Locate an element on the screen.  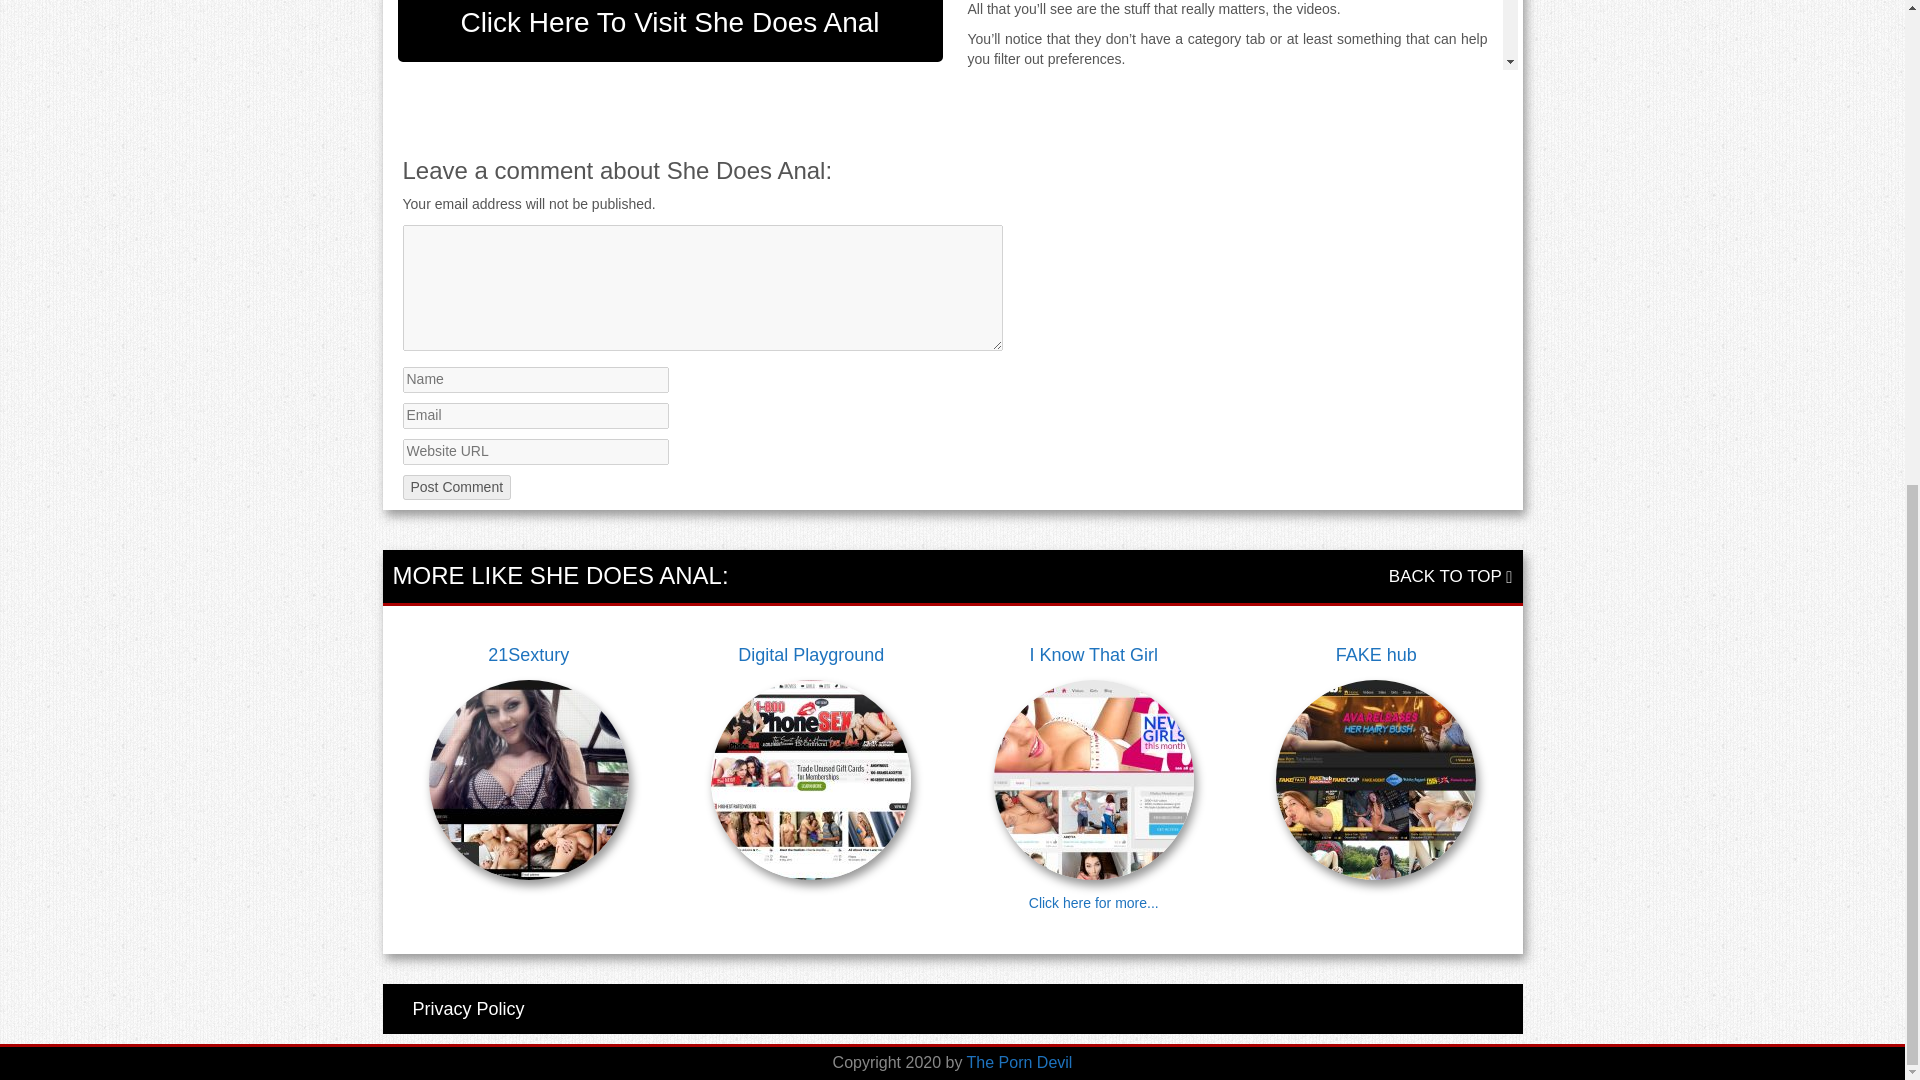
Click Here To Visit She Does Anal is located at coordinates (670, 30).